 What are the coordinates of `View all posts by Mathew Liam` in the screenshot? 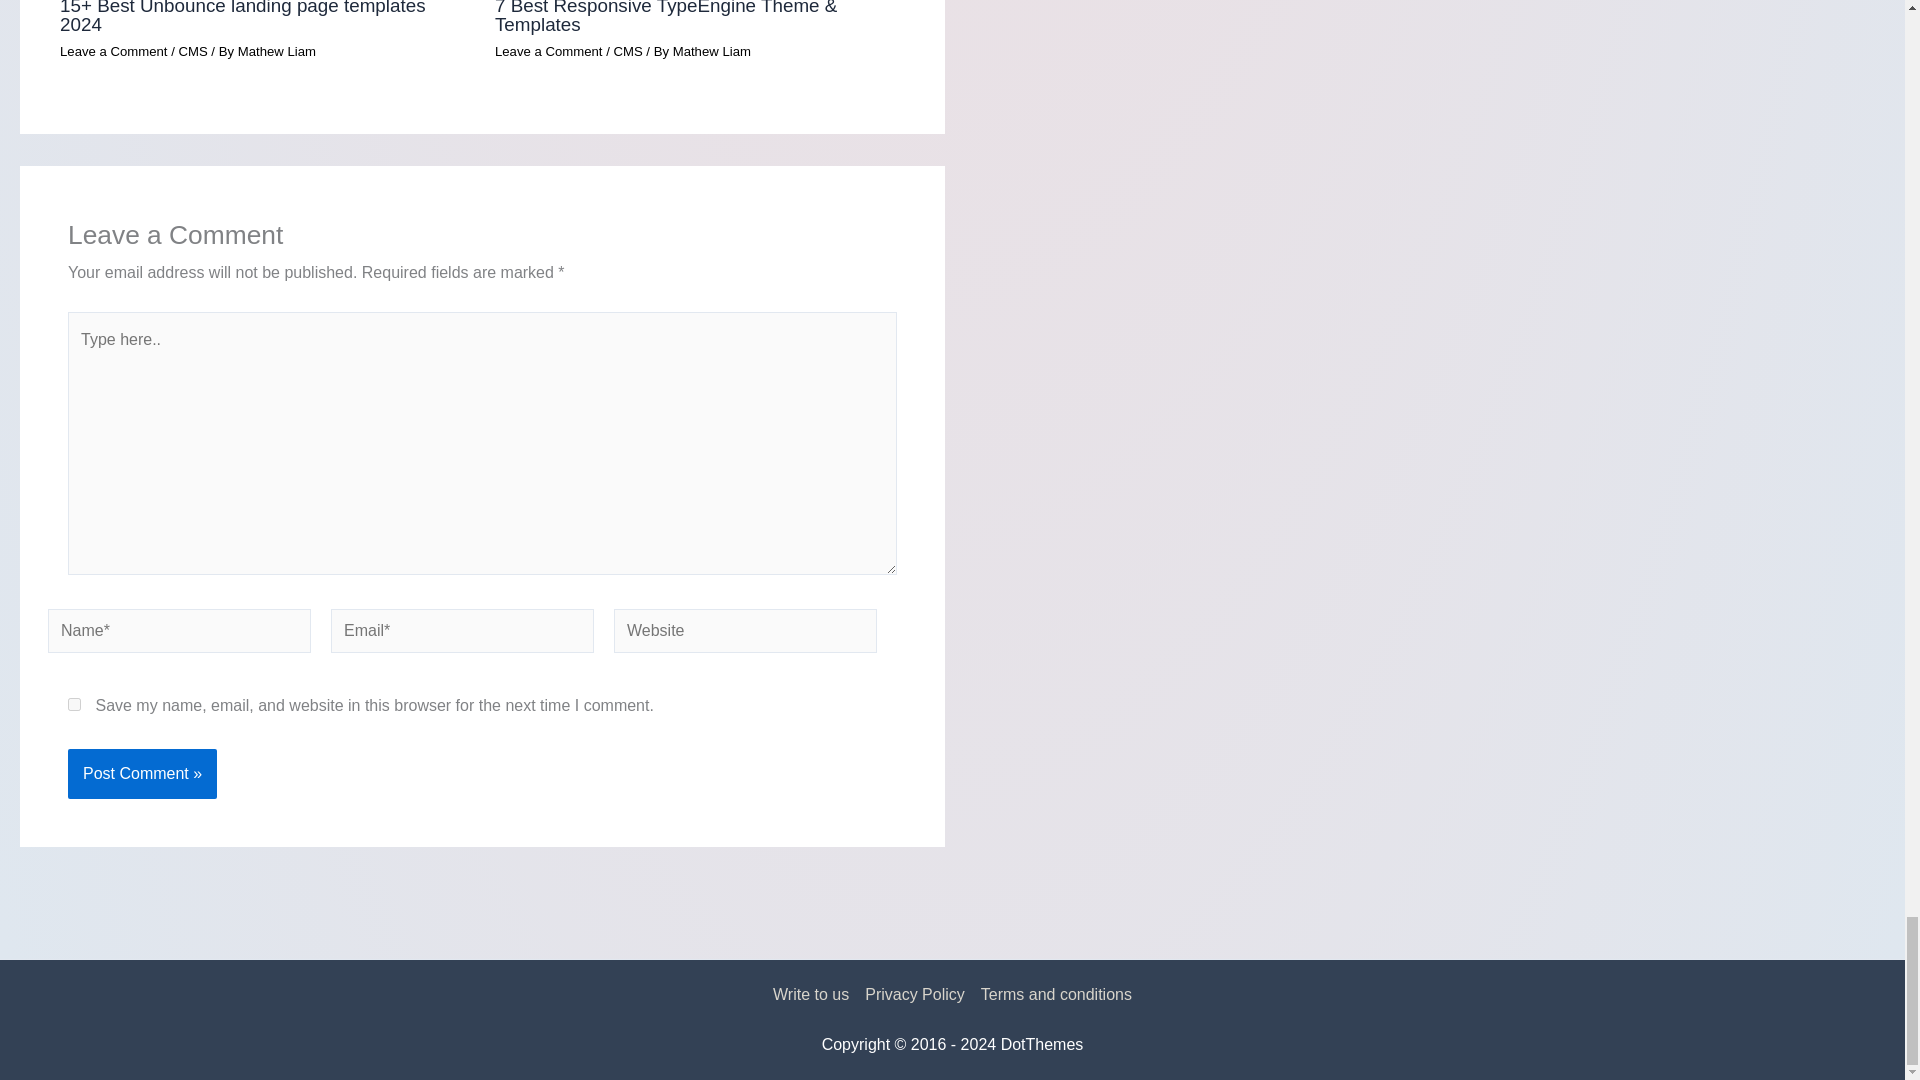 It's located at (712, 52).